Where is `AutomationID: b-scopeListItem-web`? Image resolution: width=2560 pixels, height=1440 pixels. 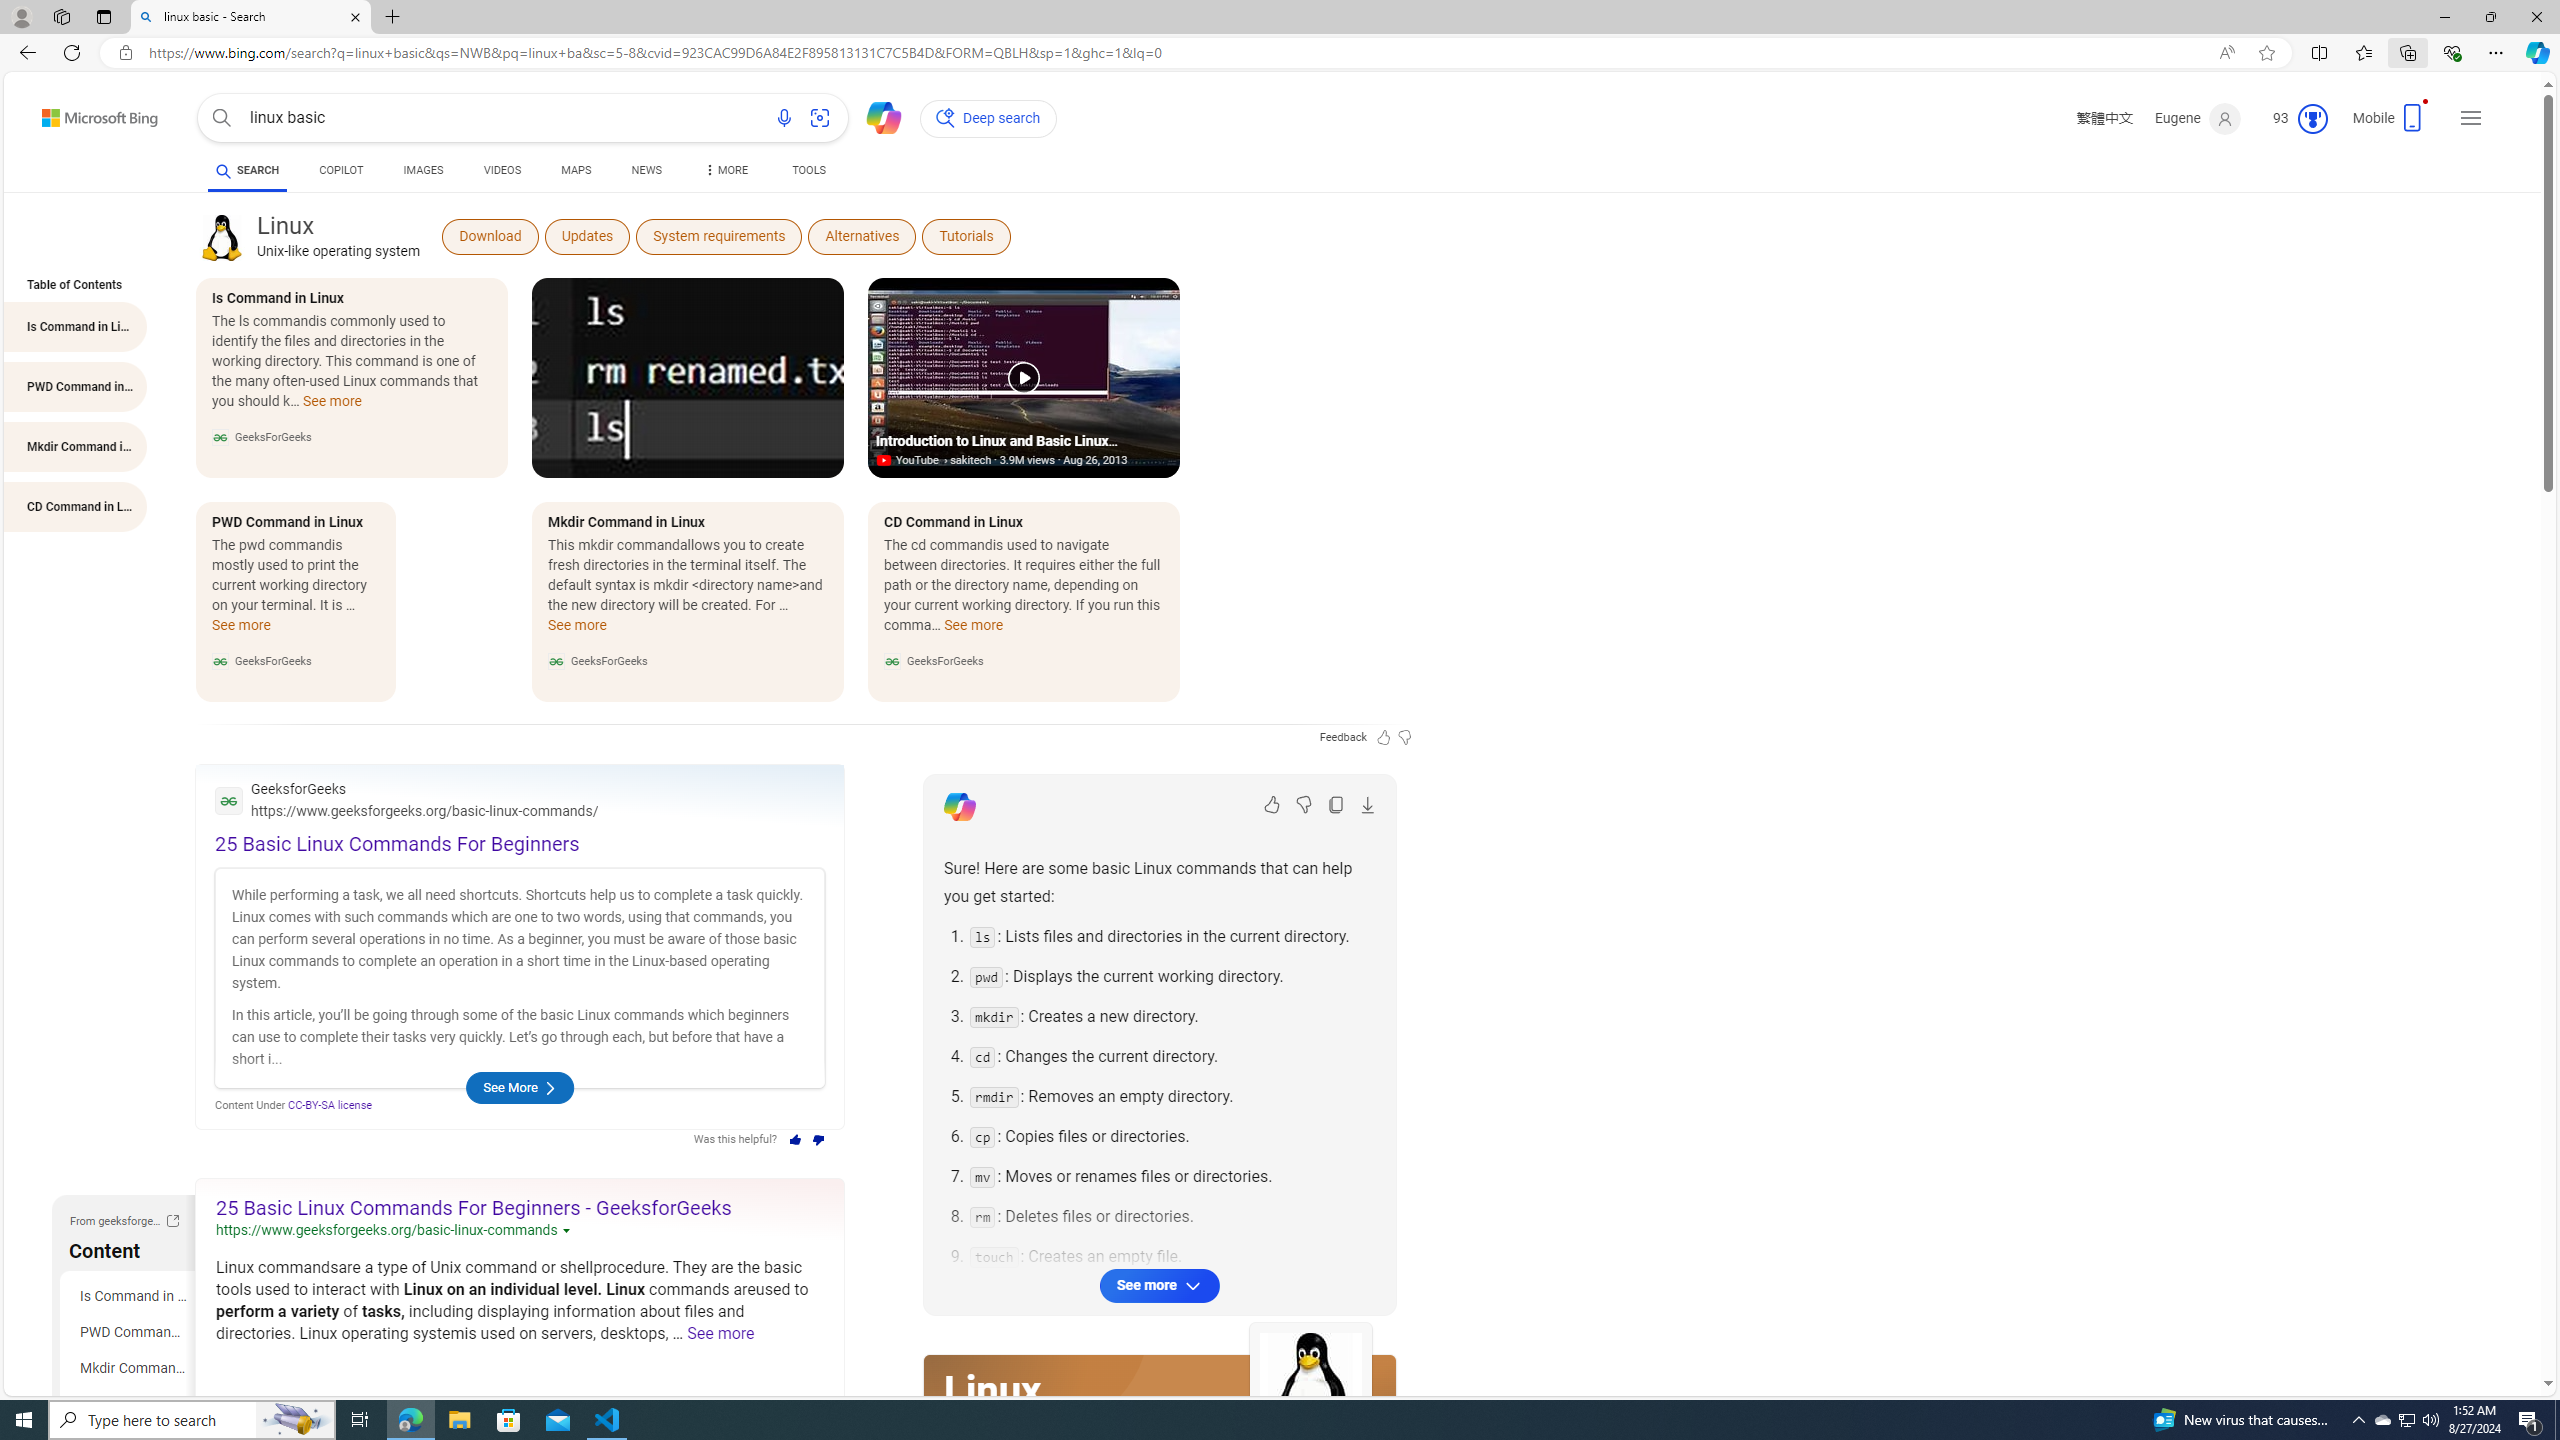
AutomationID: b-scopeListItem-web is located at coordinates (246, 170).